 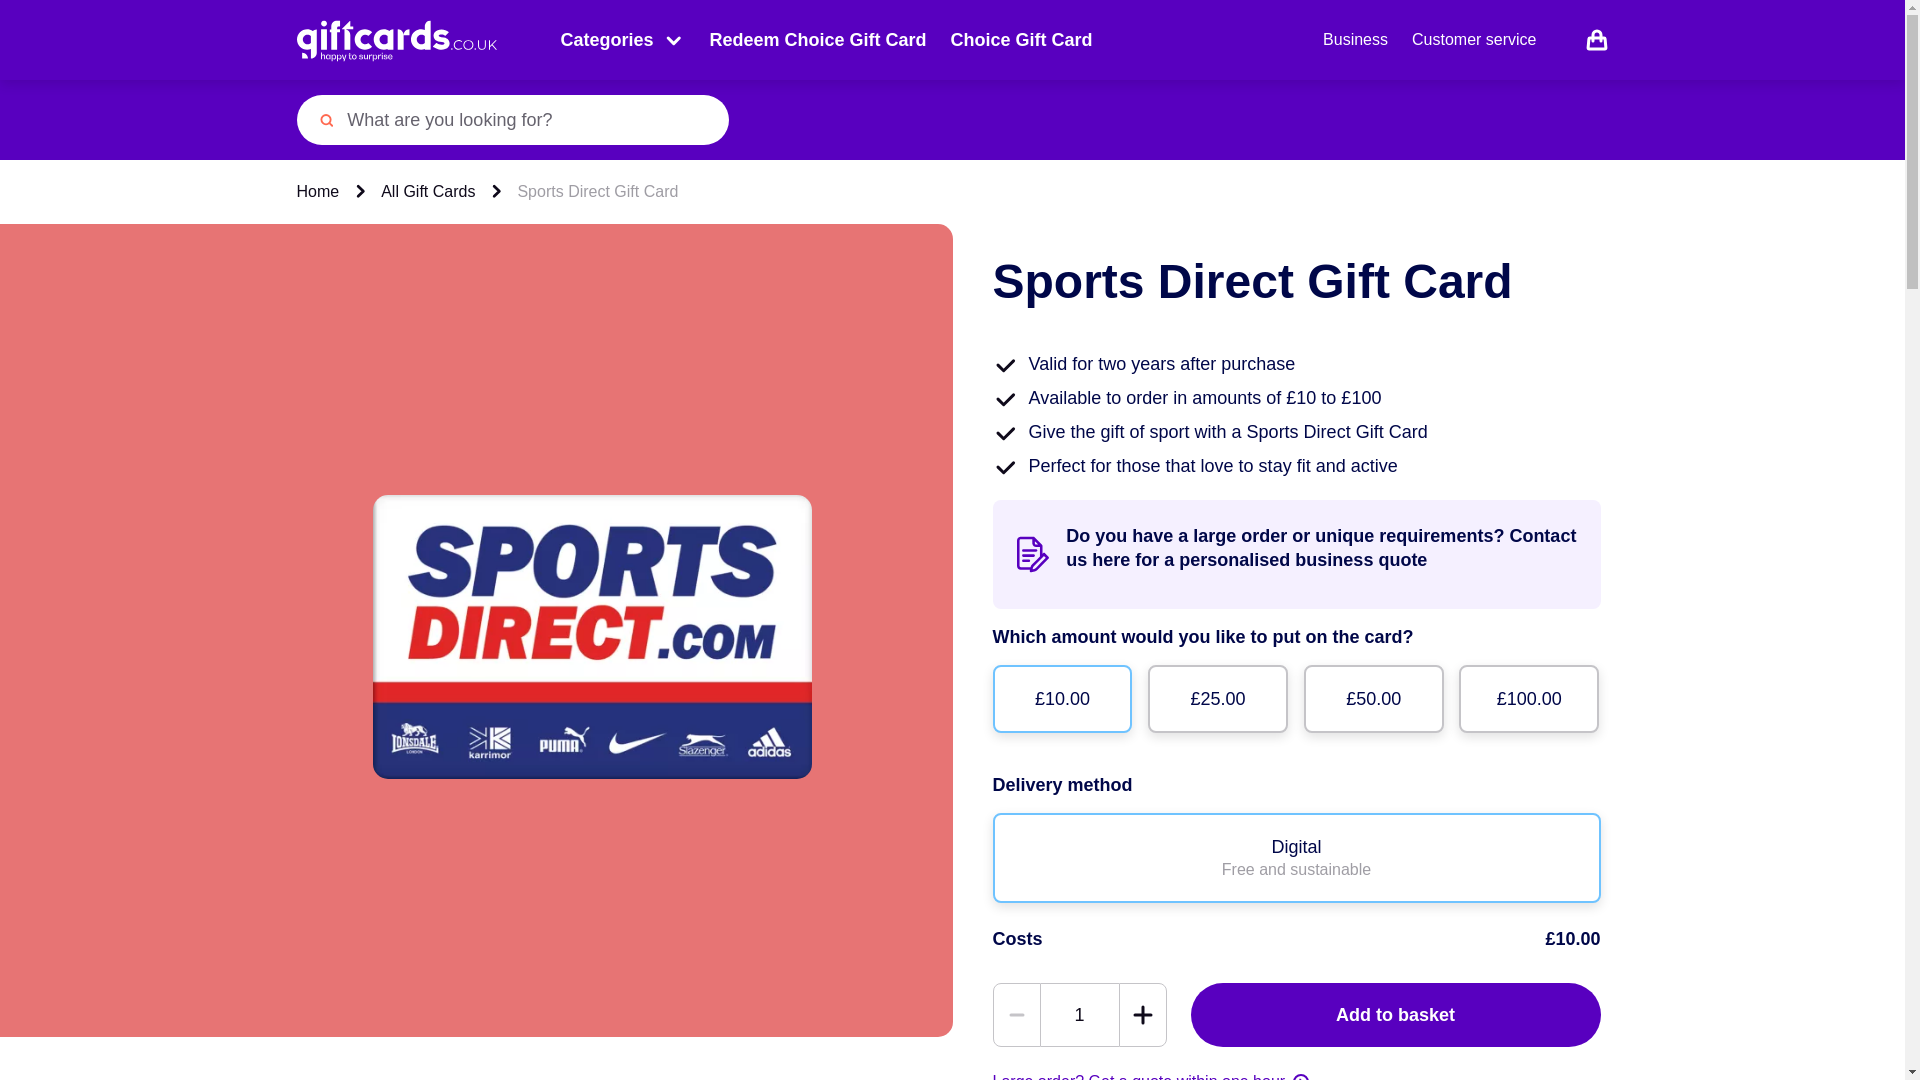 I want to click on Large order? Get a quote within one hour, so click(x=1150, y=1076).